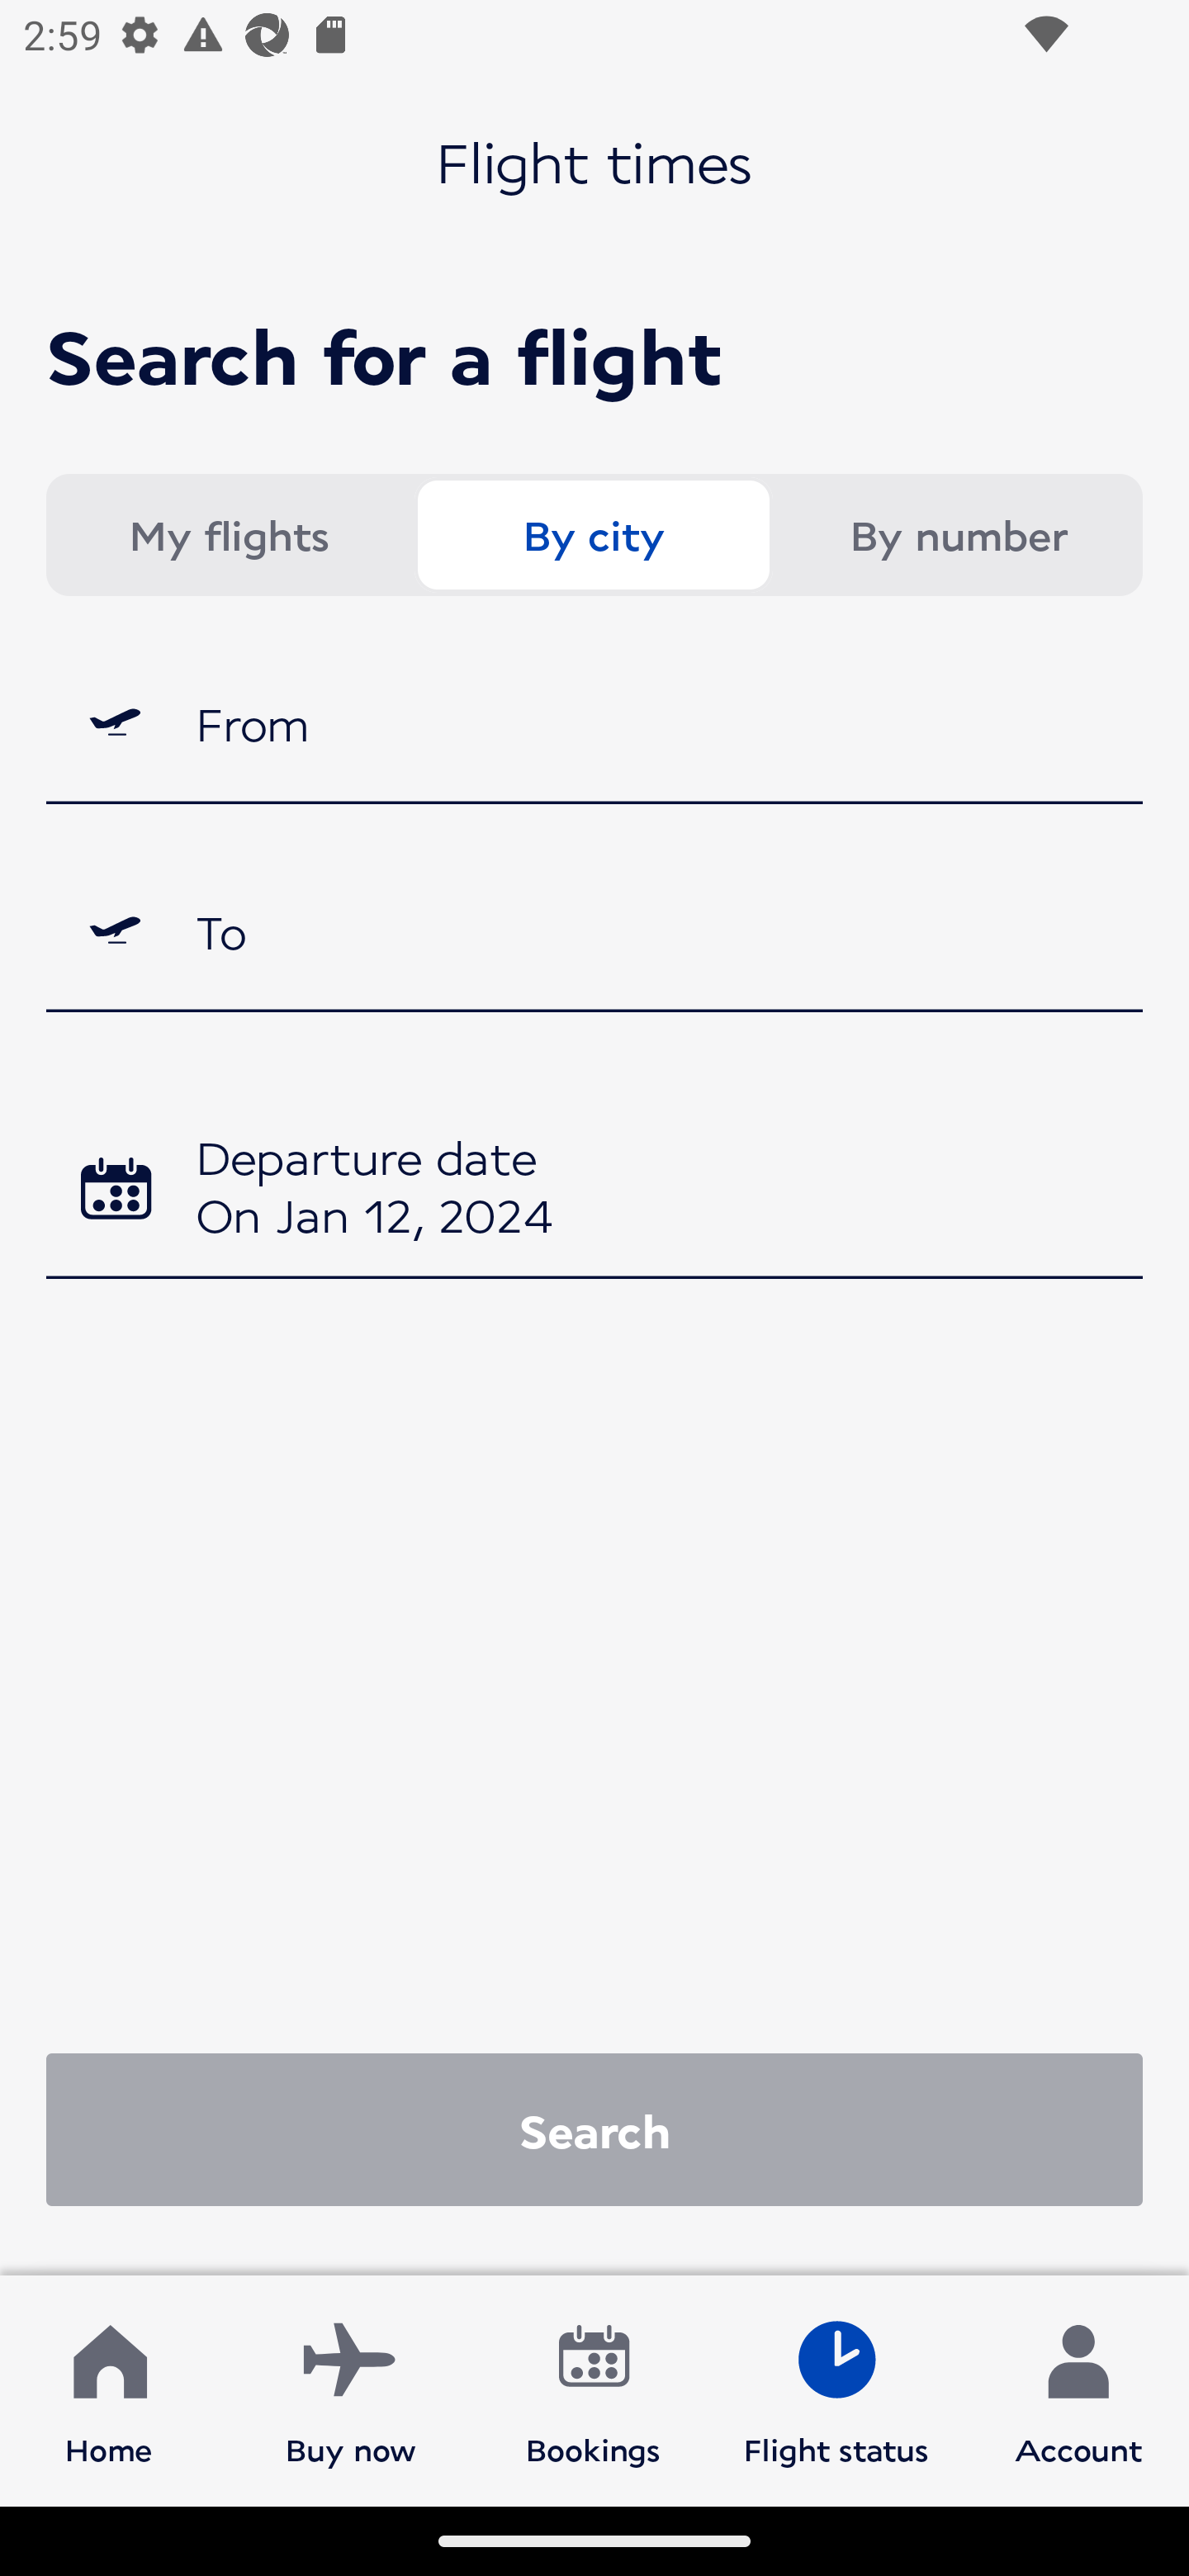  Describe the element at coordinates (594, 931) in the screenshot. I see `To` at that location.